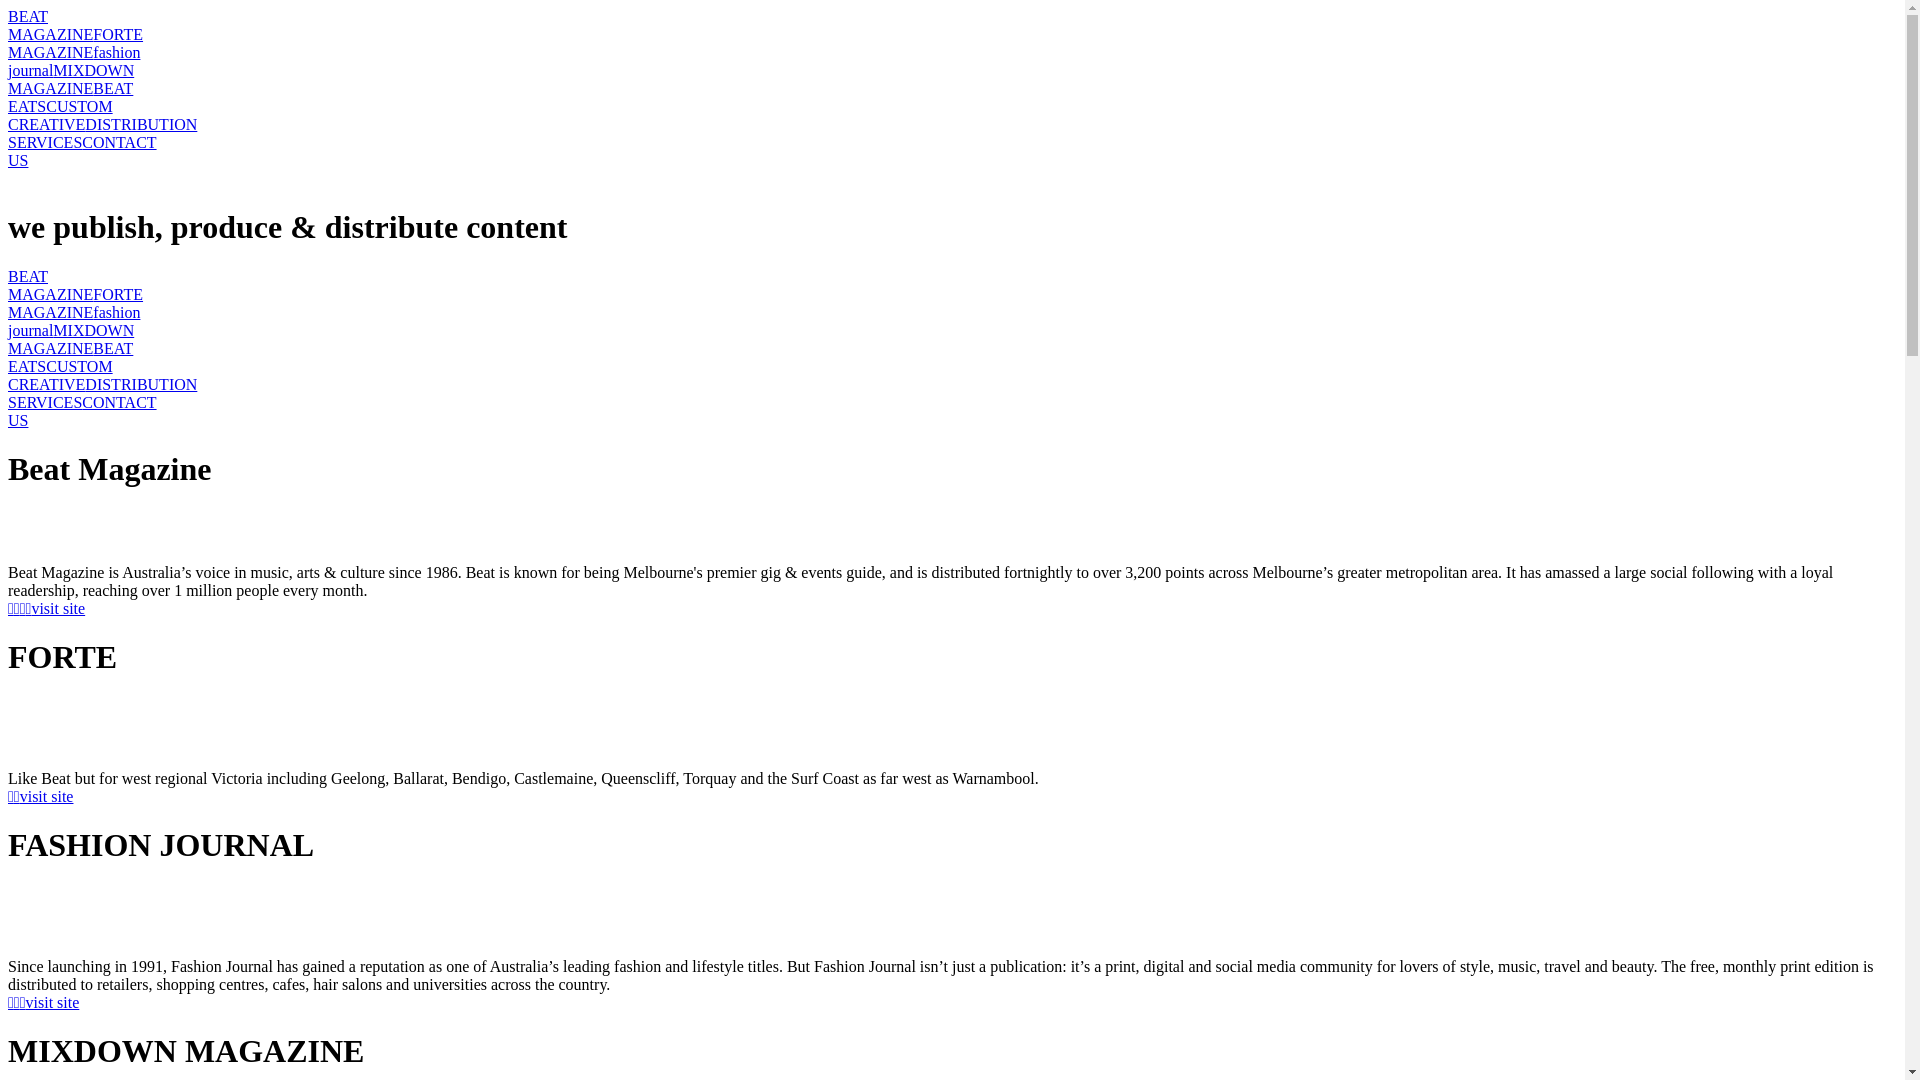  I want to click on MIXDOWN
MAGAZINE, so click(71, 80).